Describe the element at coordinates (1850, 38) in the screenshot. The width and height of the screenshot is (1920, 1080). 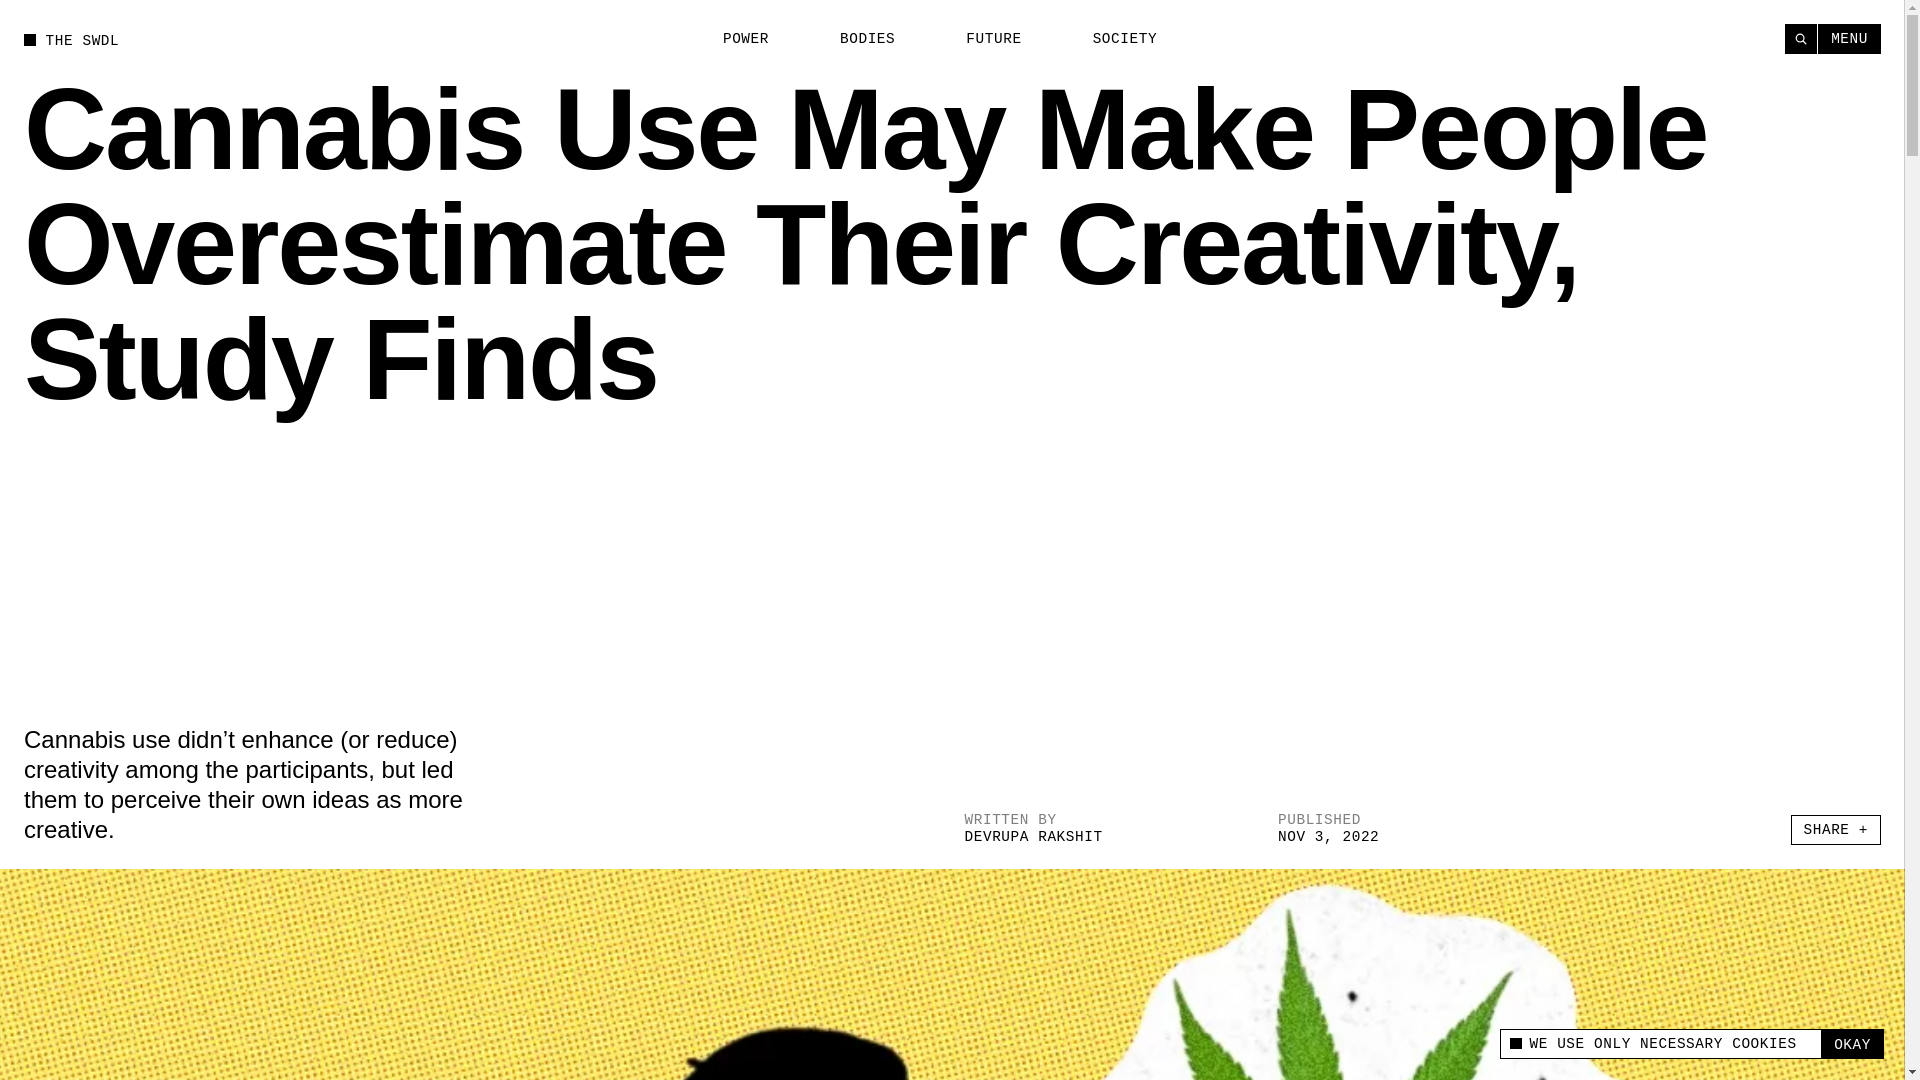
I see `MENU` at that location.